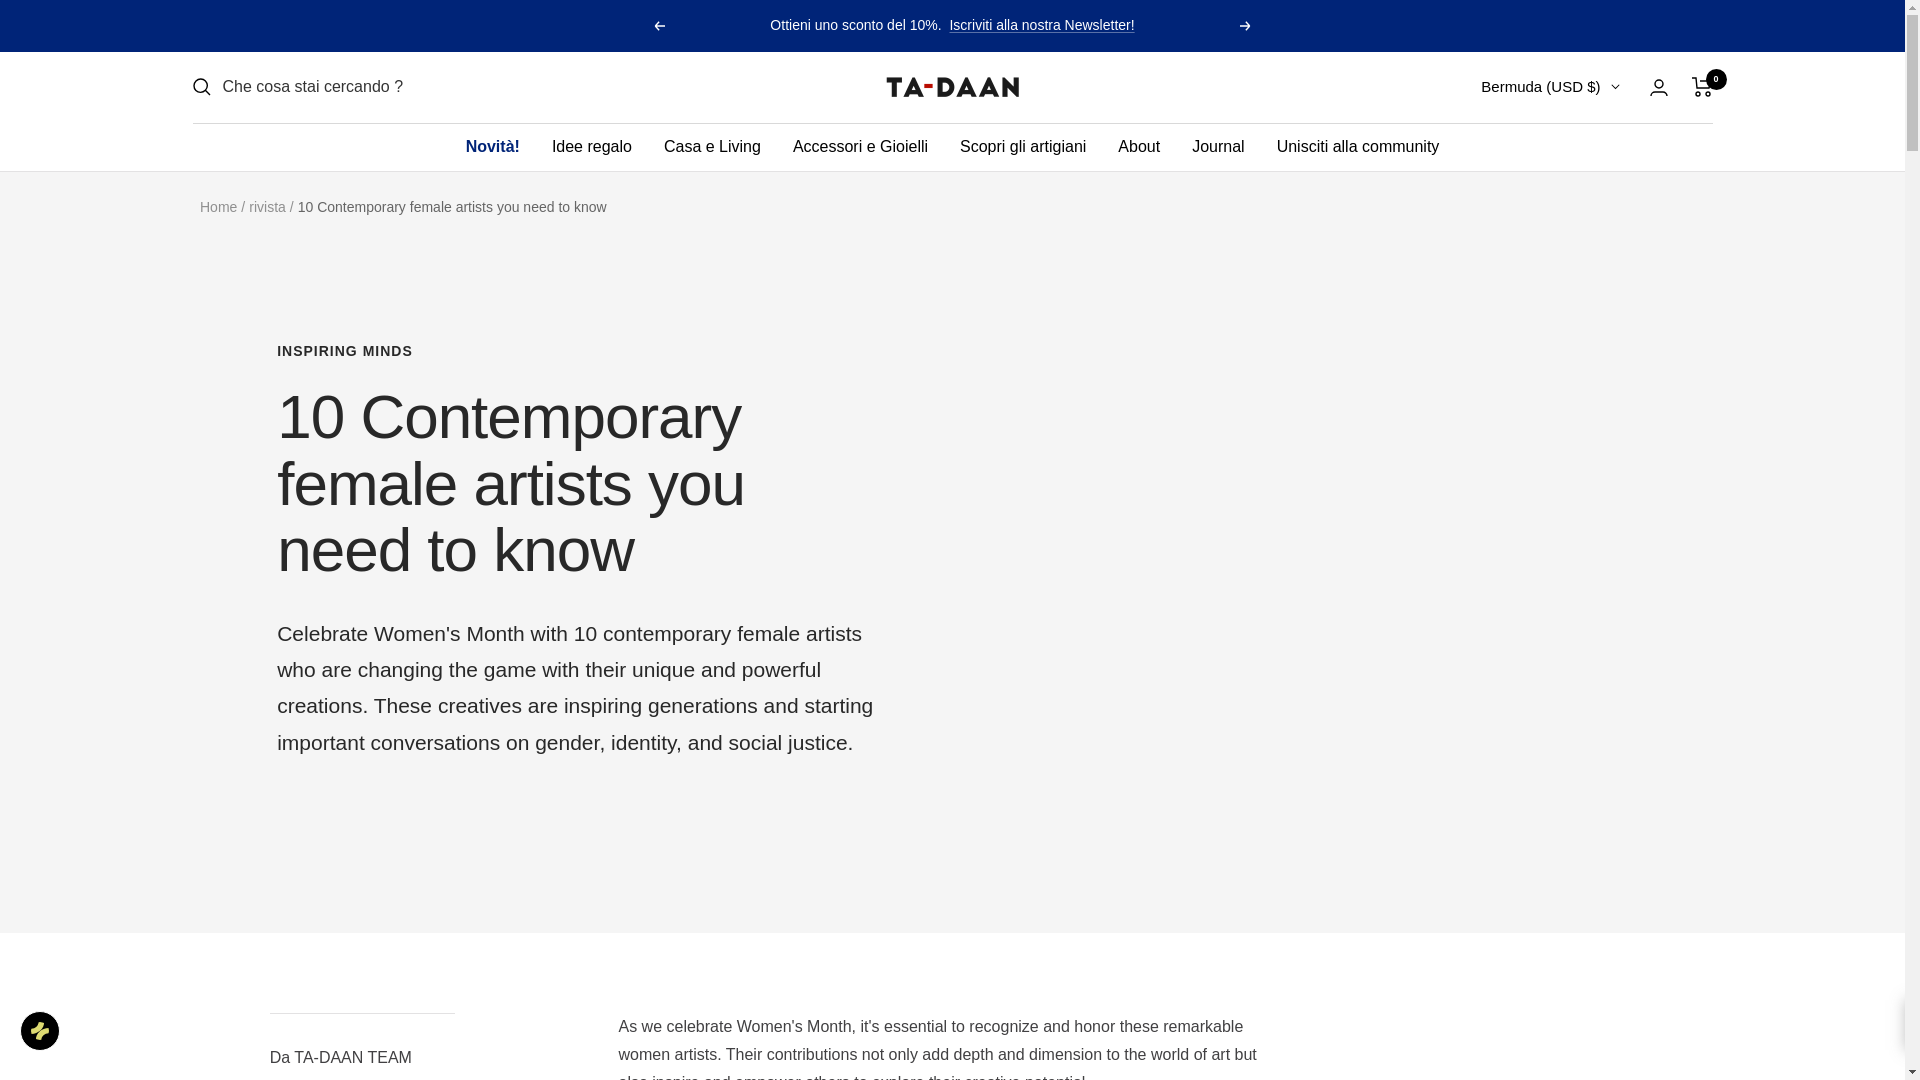 The width and height of the screenshot is (1920, 1080). Describe the element at coordinates (1416, 643) in the screenshot. I see `AZ` at that location.